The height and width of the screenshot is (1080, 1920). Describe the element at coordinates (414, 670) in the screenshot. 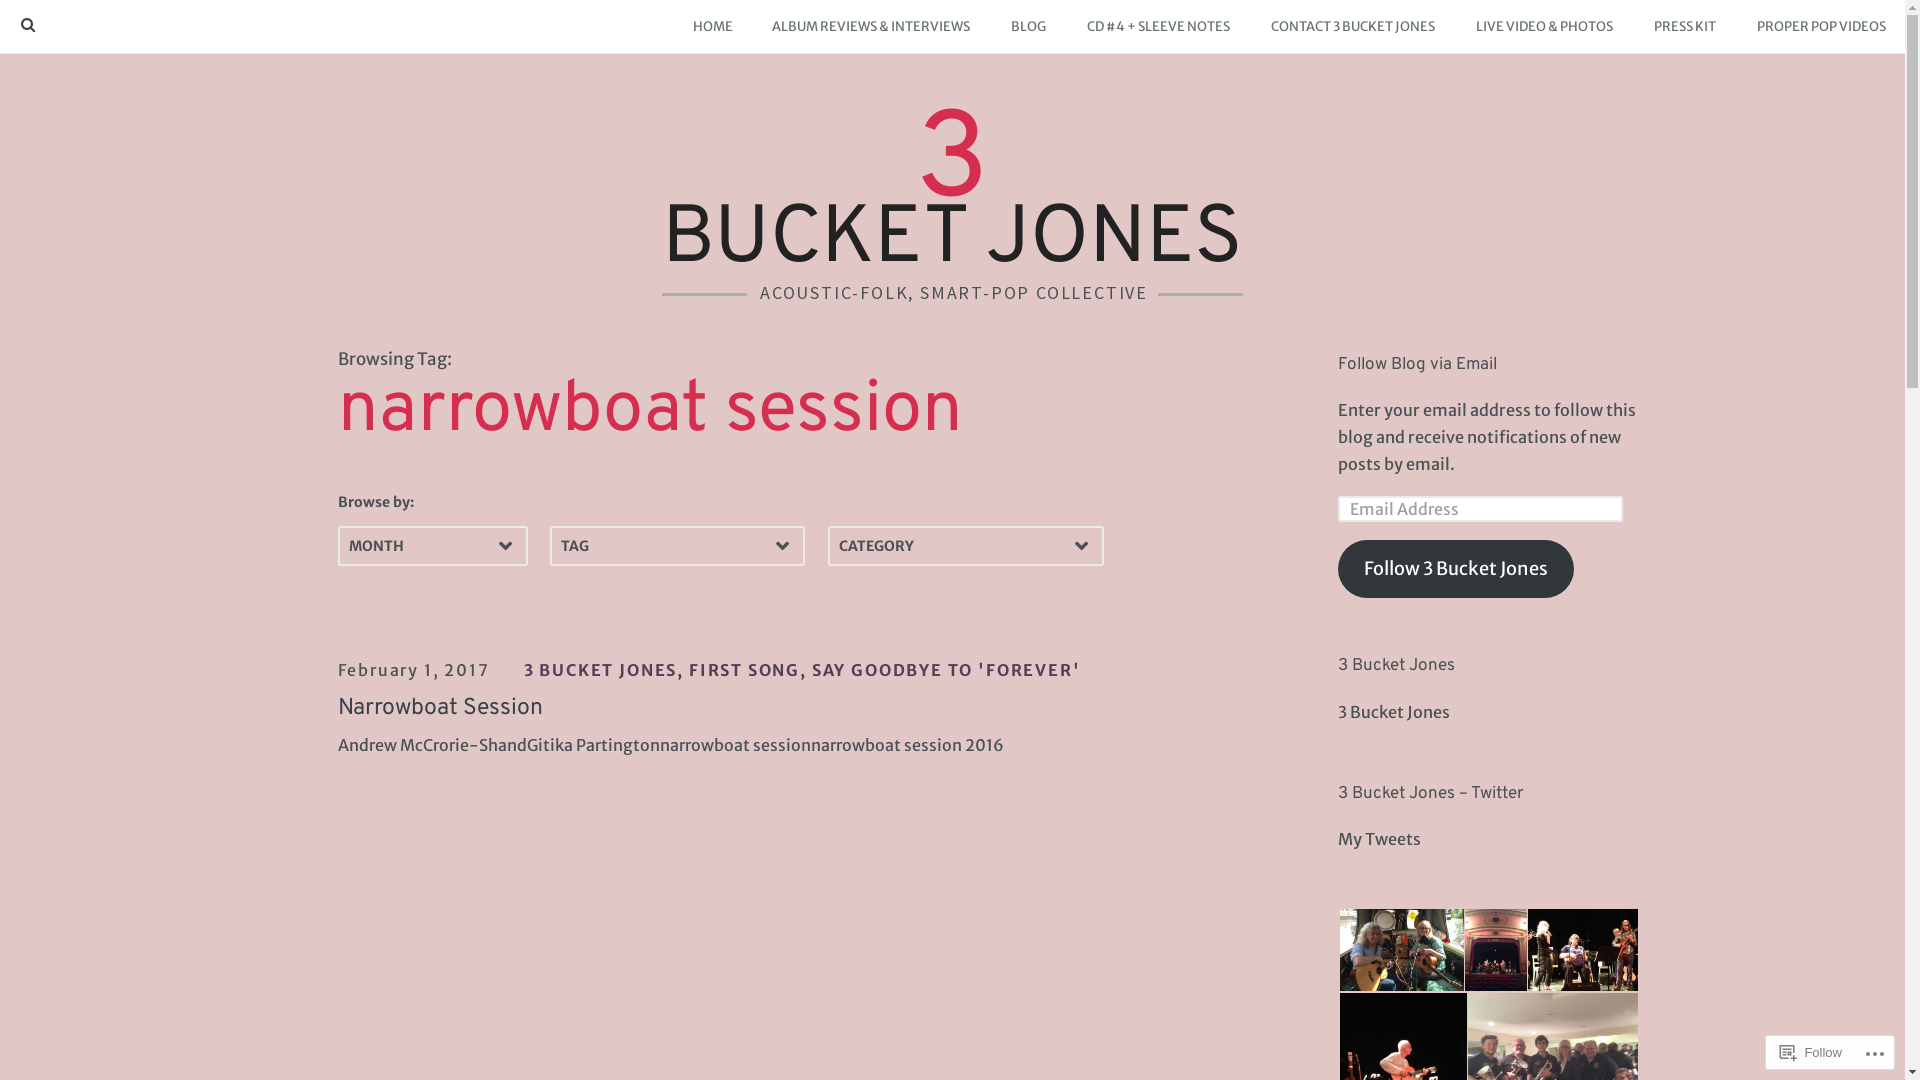

I see `February 1, 2017` at that location.